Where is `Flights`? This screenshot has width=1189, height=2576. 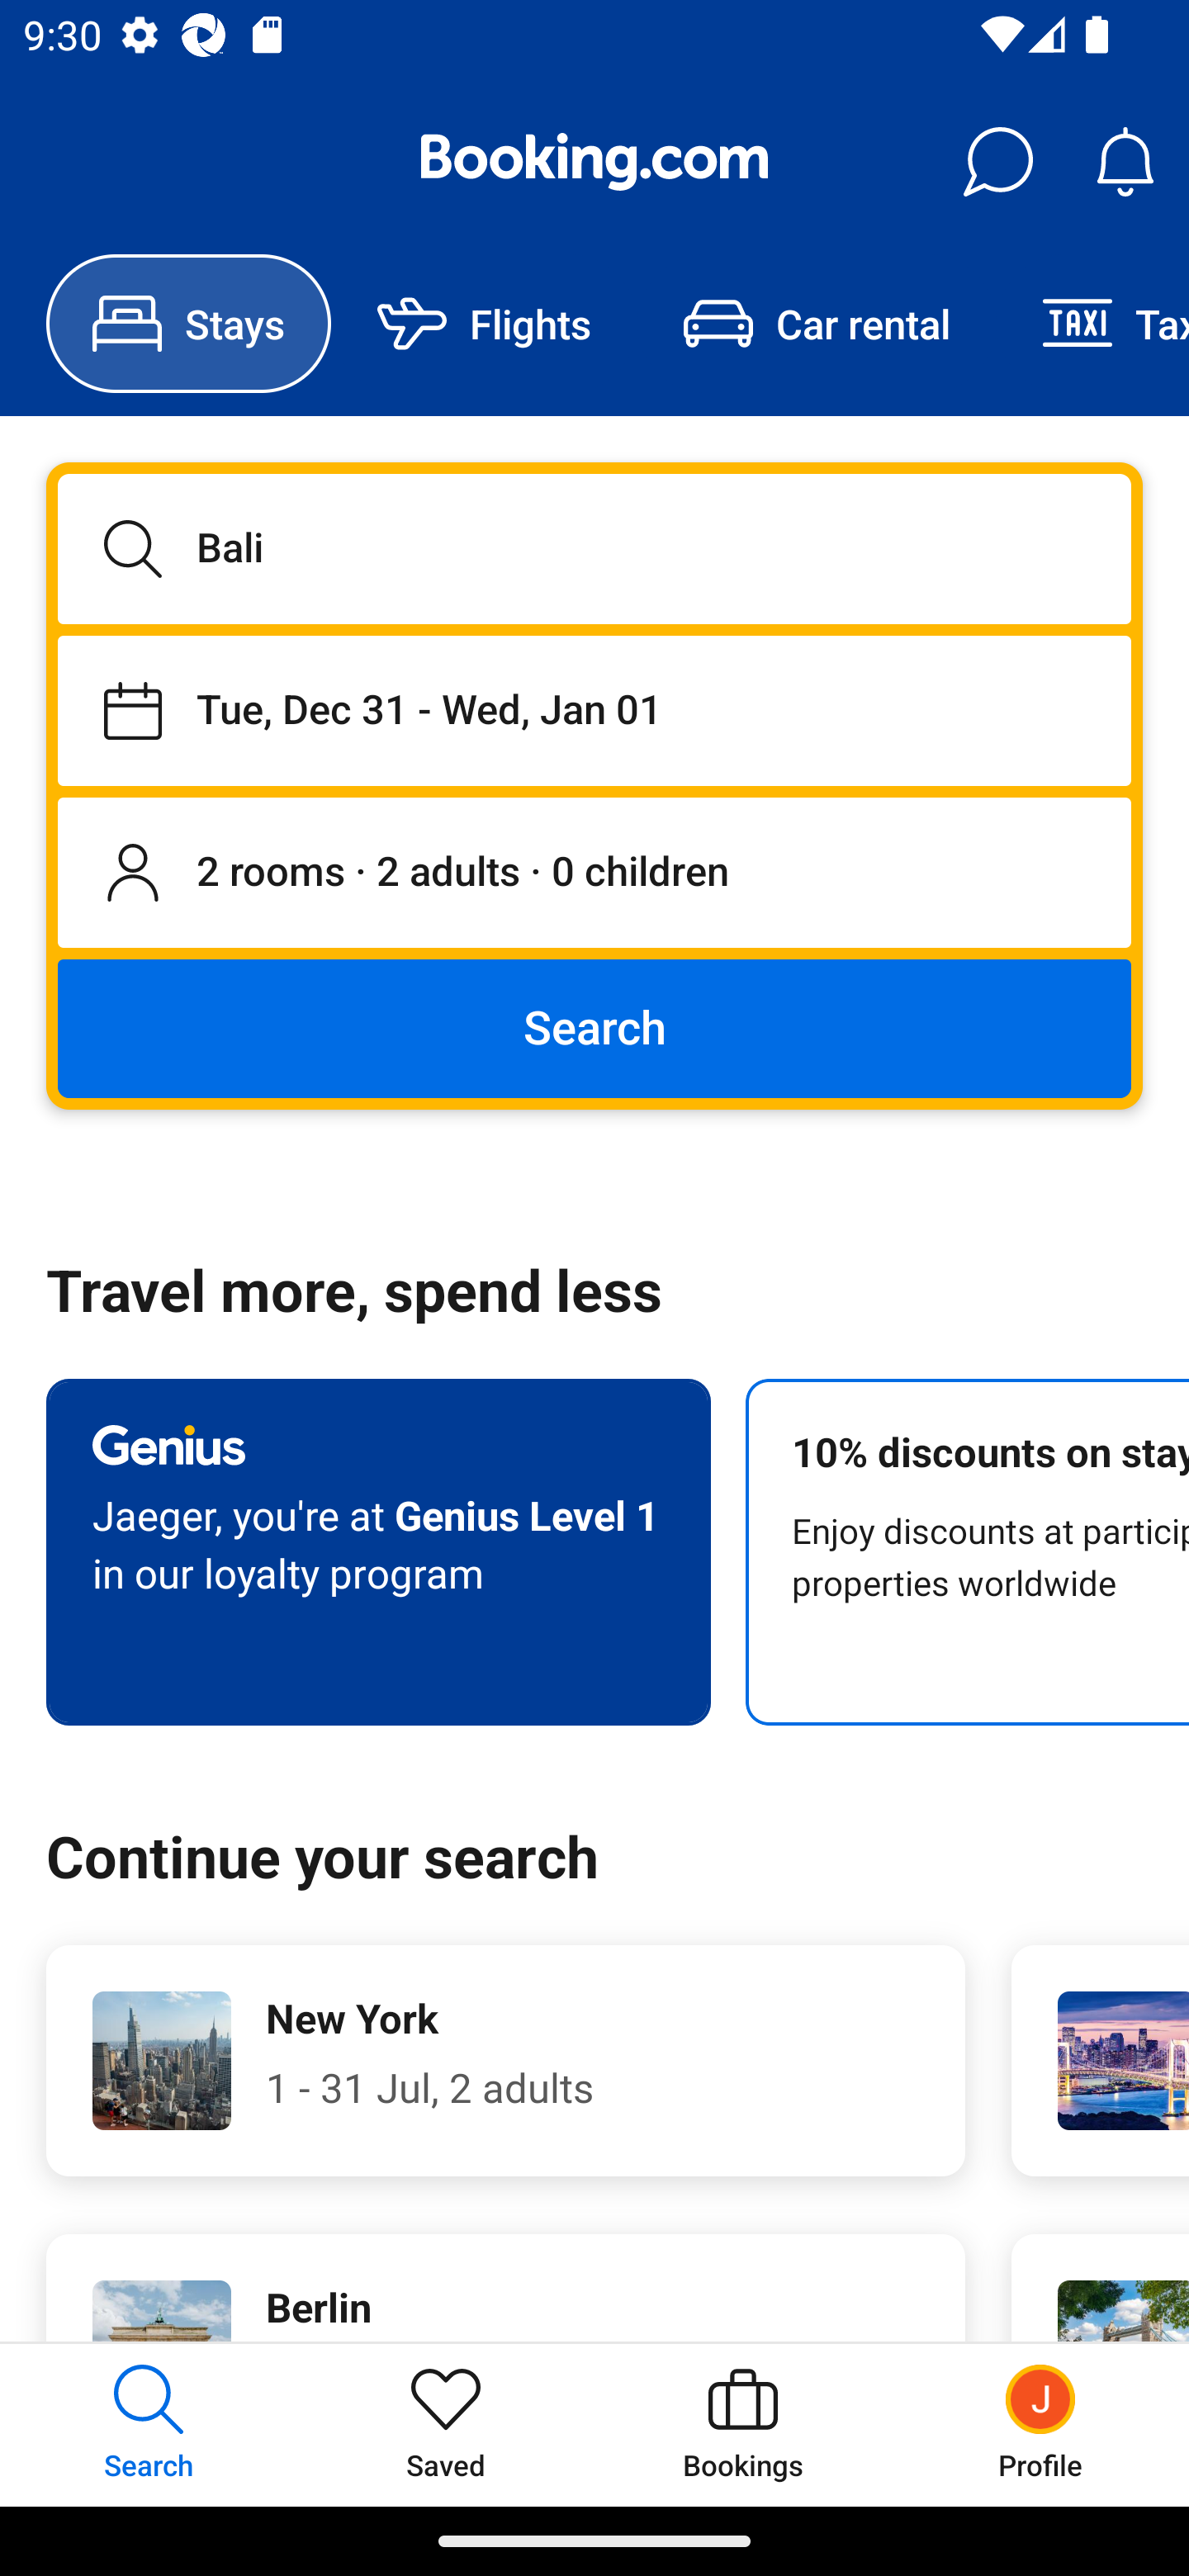
Flights is located at coordinates (484, 324).